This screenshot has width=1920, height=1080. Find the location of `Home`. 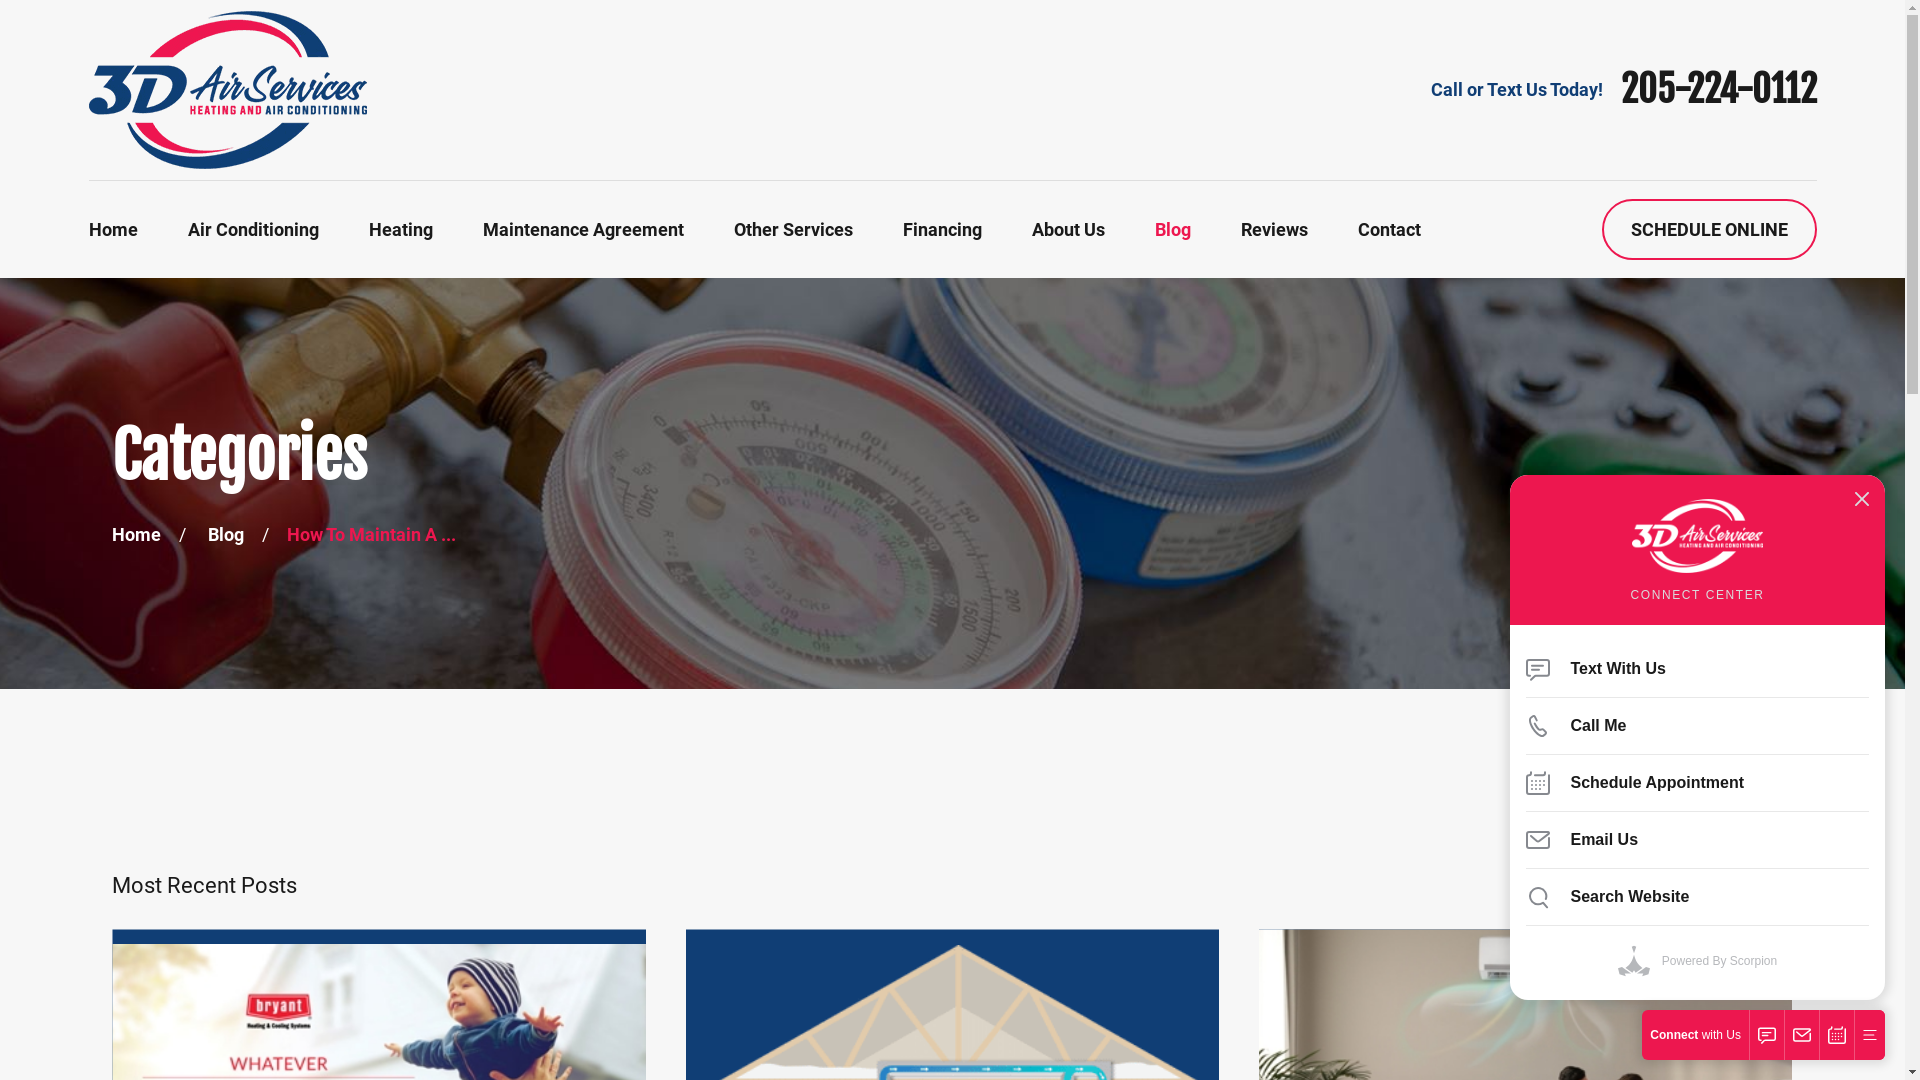

Home is located at coordinates (227, 90).